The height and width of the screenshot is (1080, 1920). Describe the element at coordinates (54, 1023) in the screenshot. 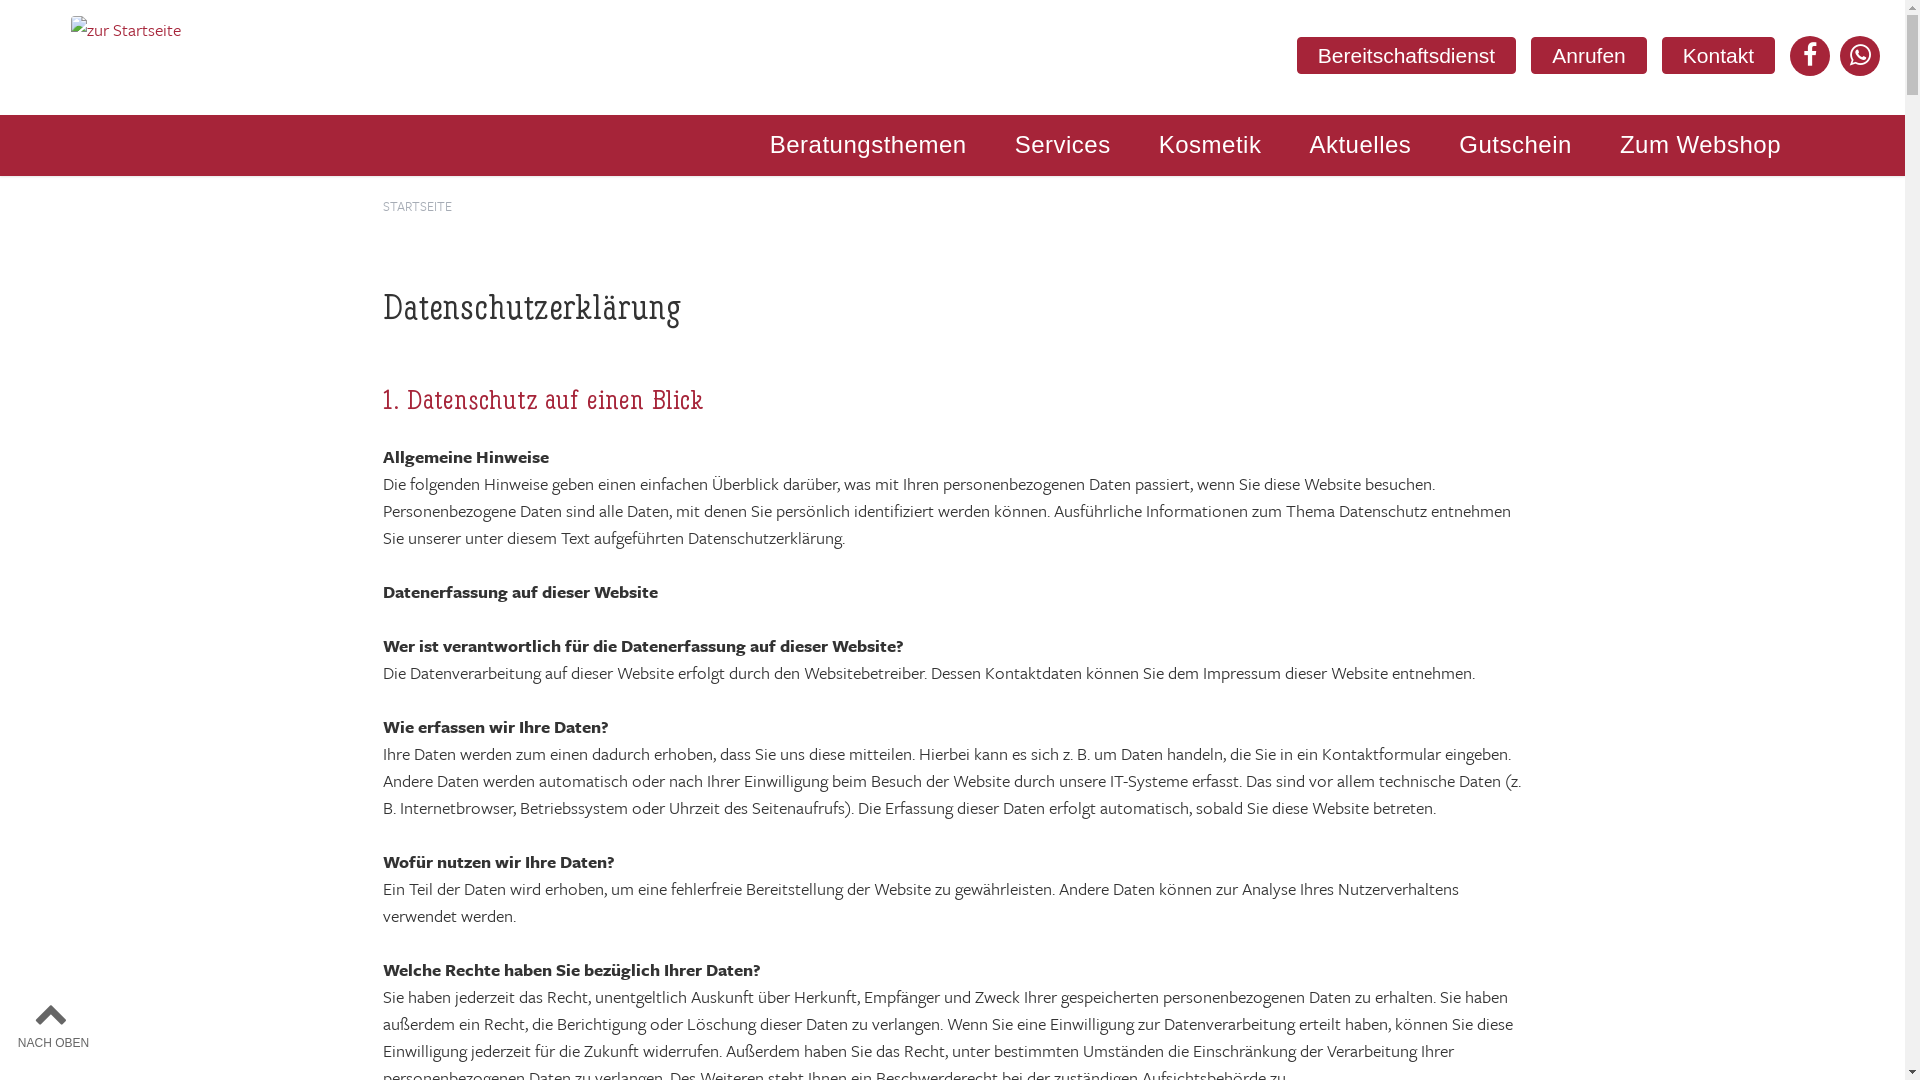

I see `NACH OBEN` at that location.